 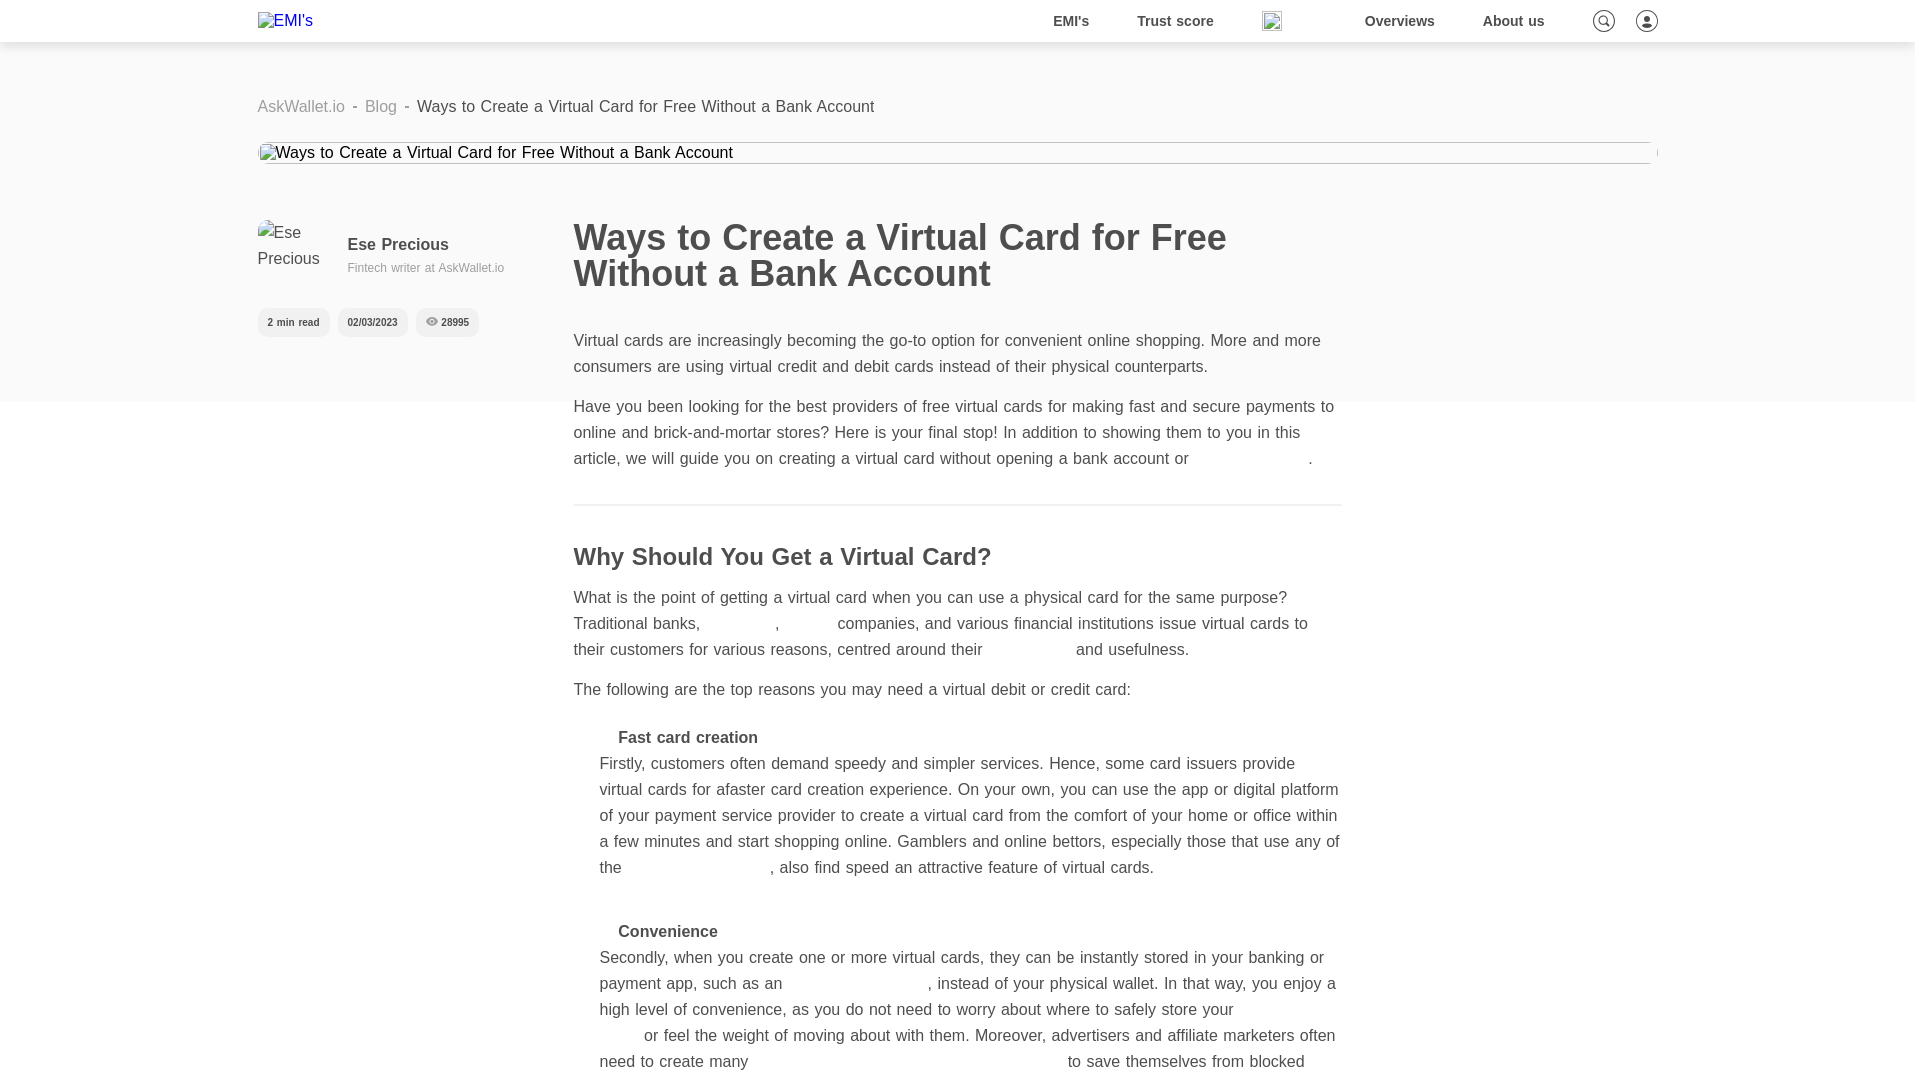 What do you see at coordinates (950, 1022) in the screenshot?
I see `payment cards` at bounding box center [950, 1022].